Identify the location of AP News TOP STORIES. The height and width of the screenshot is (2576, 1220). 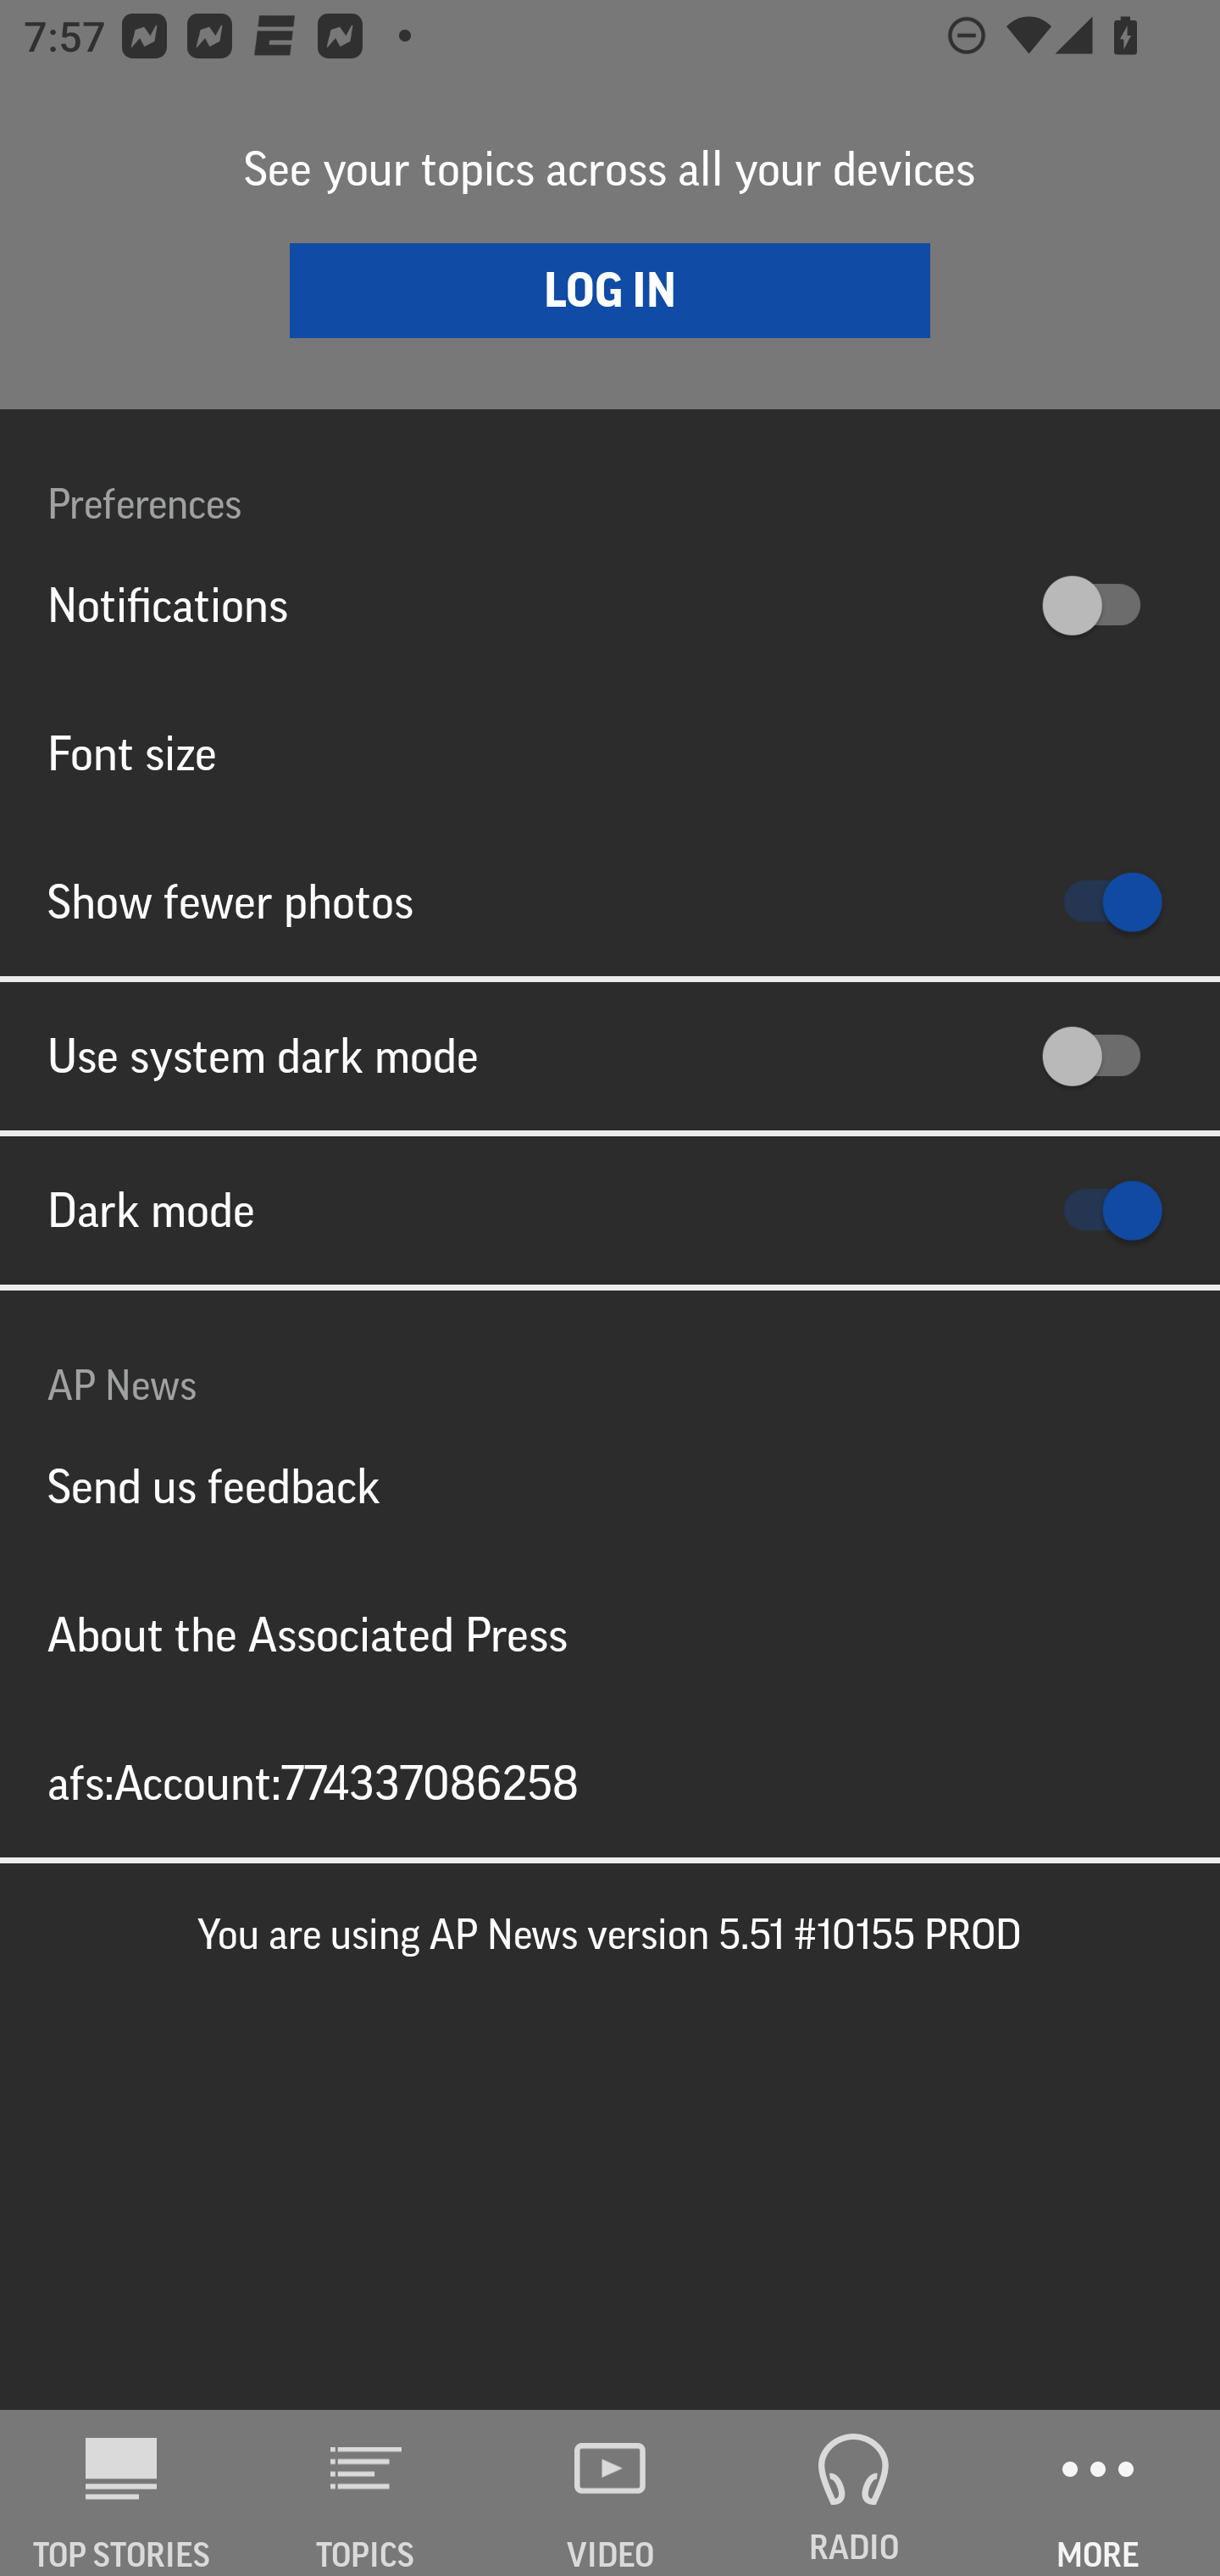
(122, 2493).